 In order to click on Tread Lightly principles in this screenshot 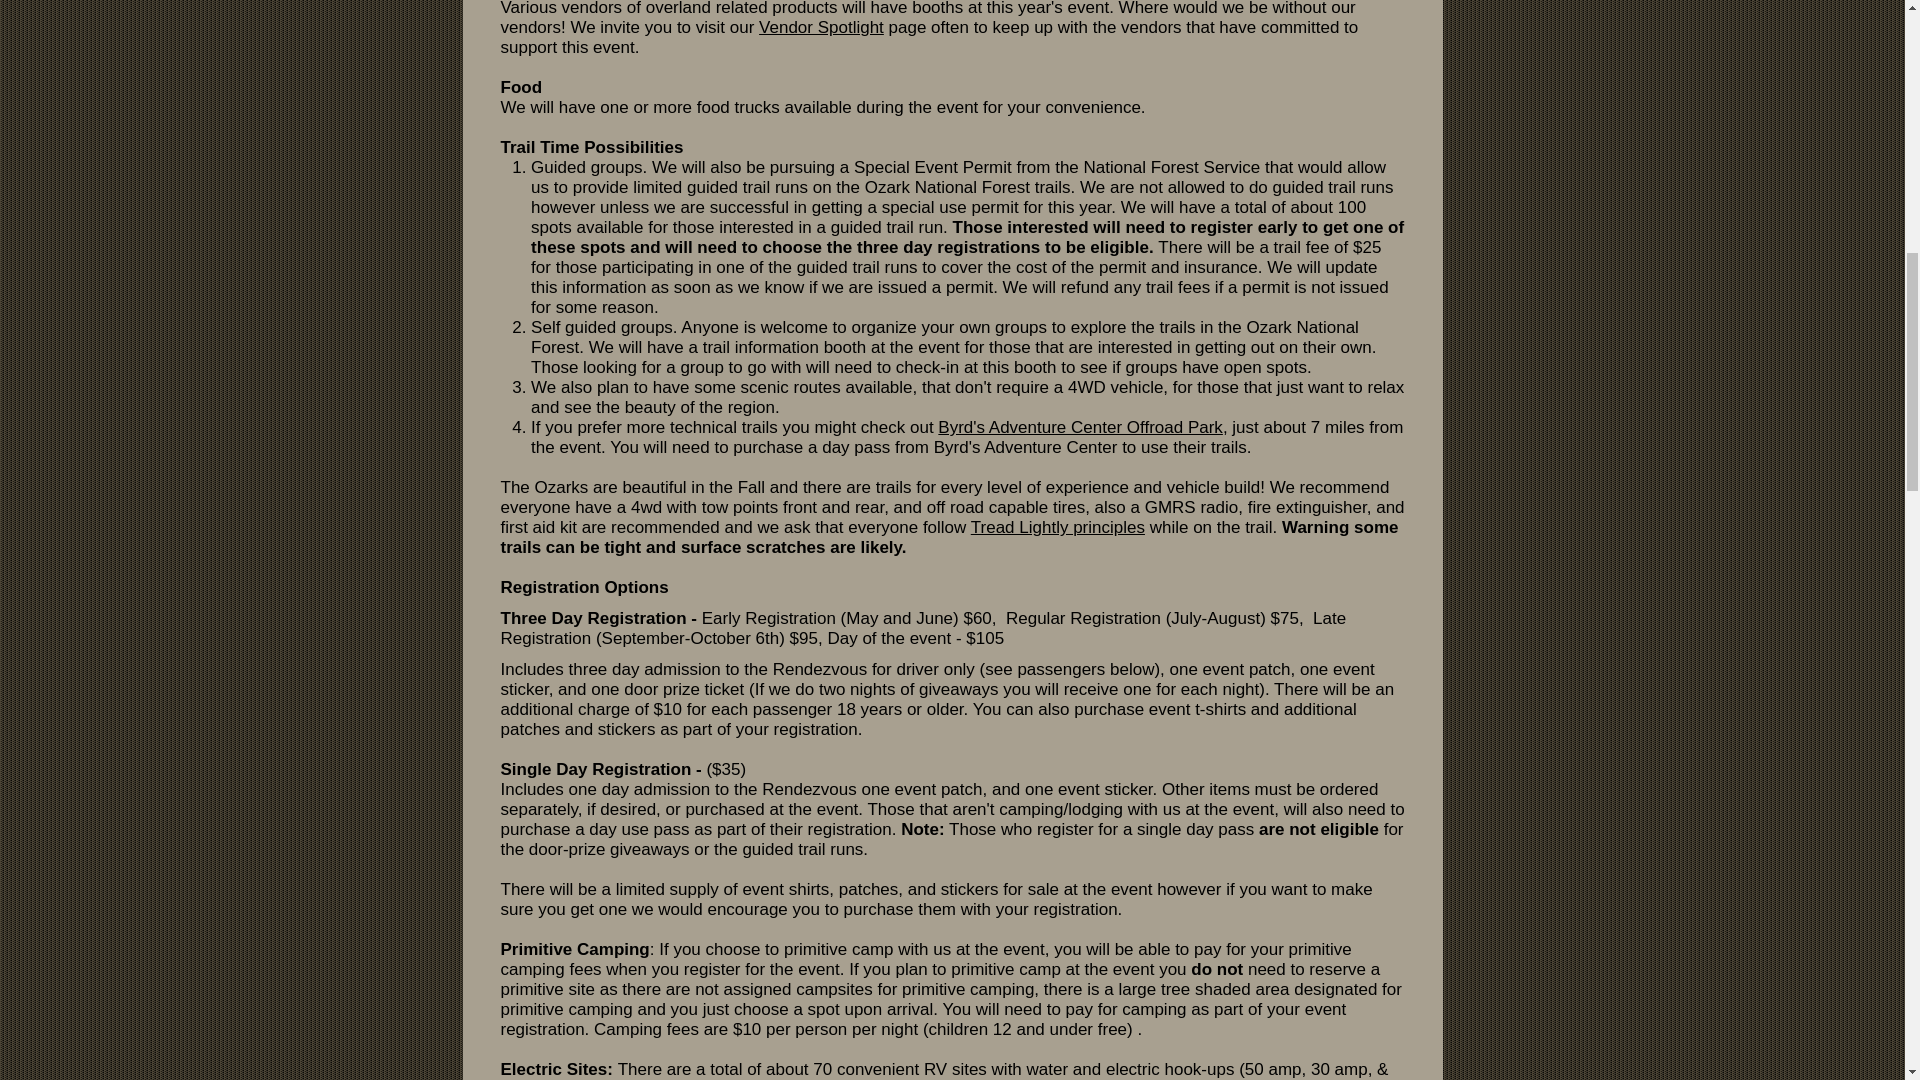, I will do `click(1058, 527)`.